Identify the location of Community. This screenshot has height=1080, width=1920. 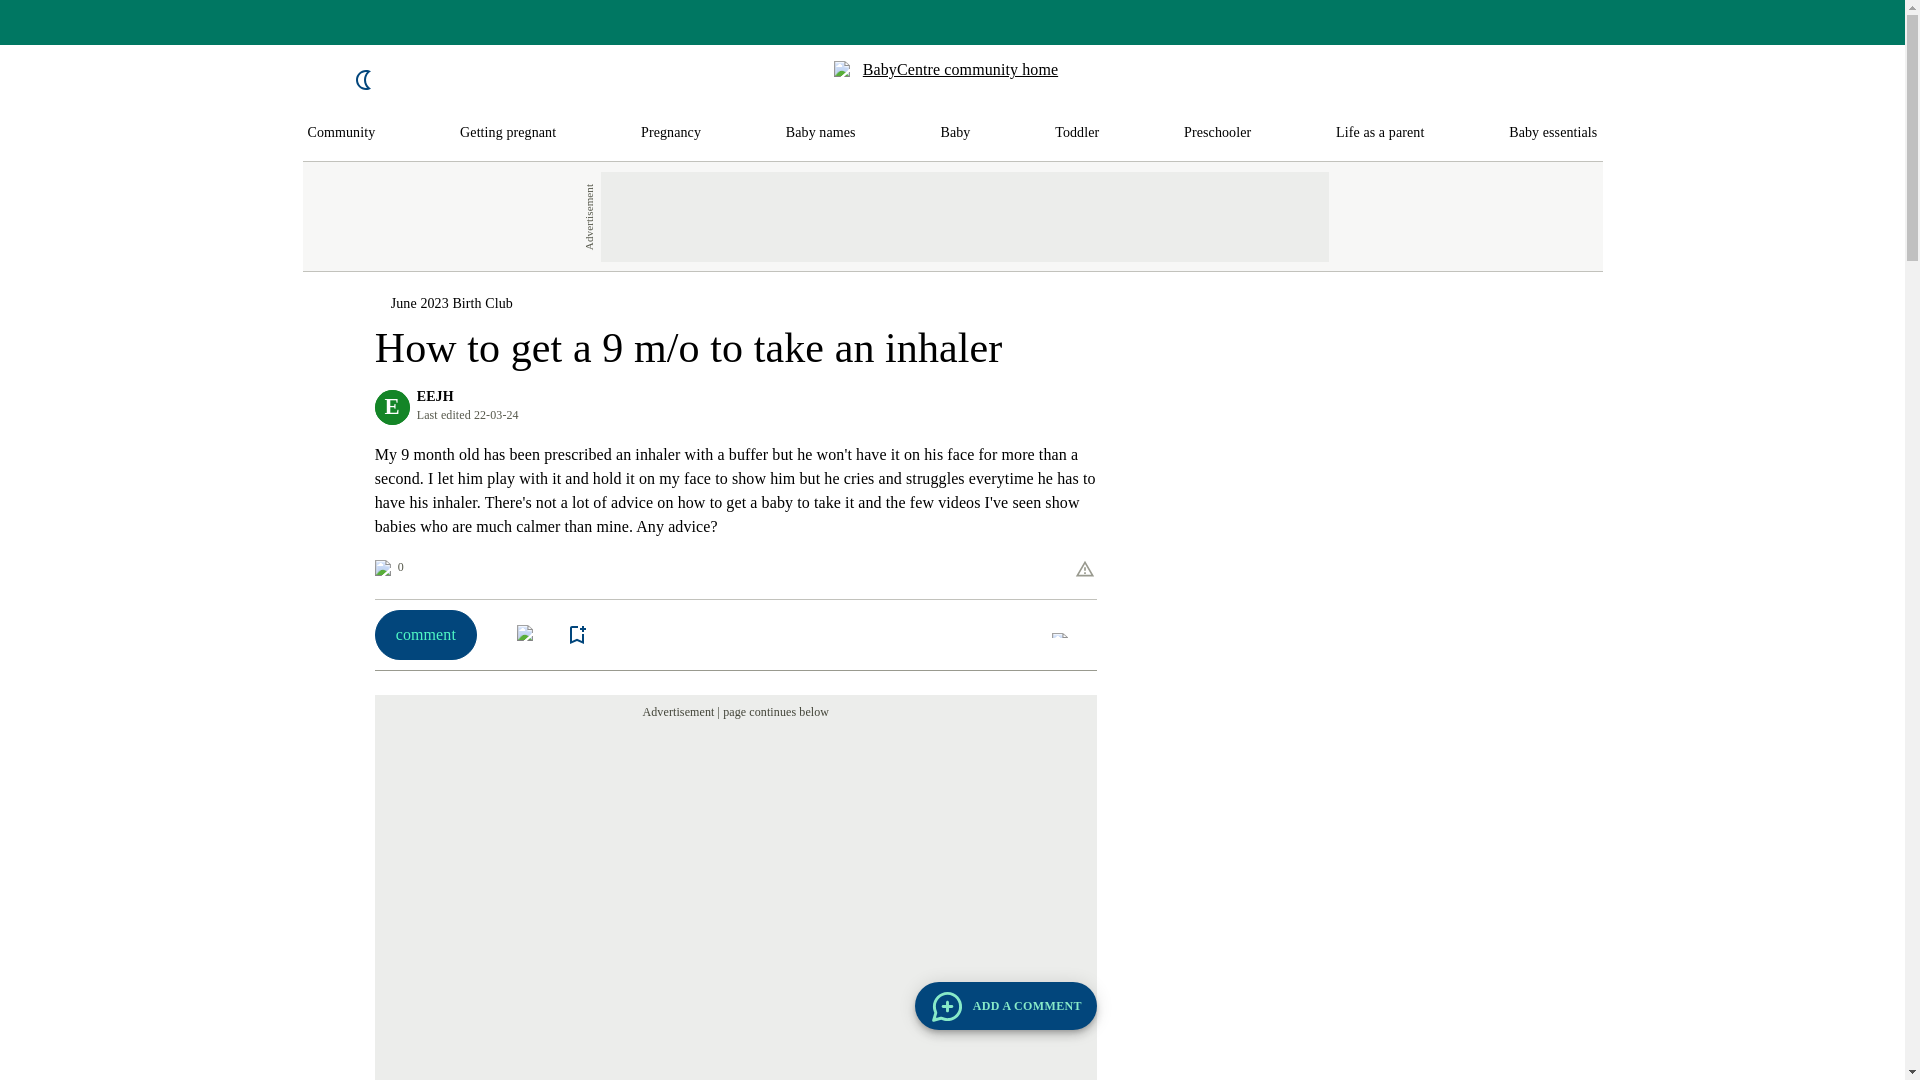
(342, 133).